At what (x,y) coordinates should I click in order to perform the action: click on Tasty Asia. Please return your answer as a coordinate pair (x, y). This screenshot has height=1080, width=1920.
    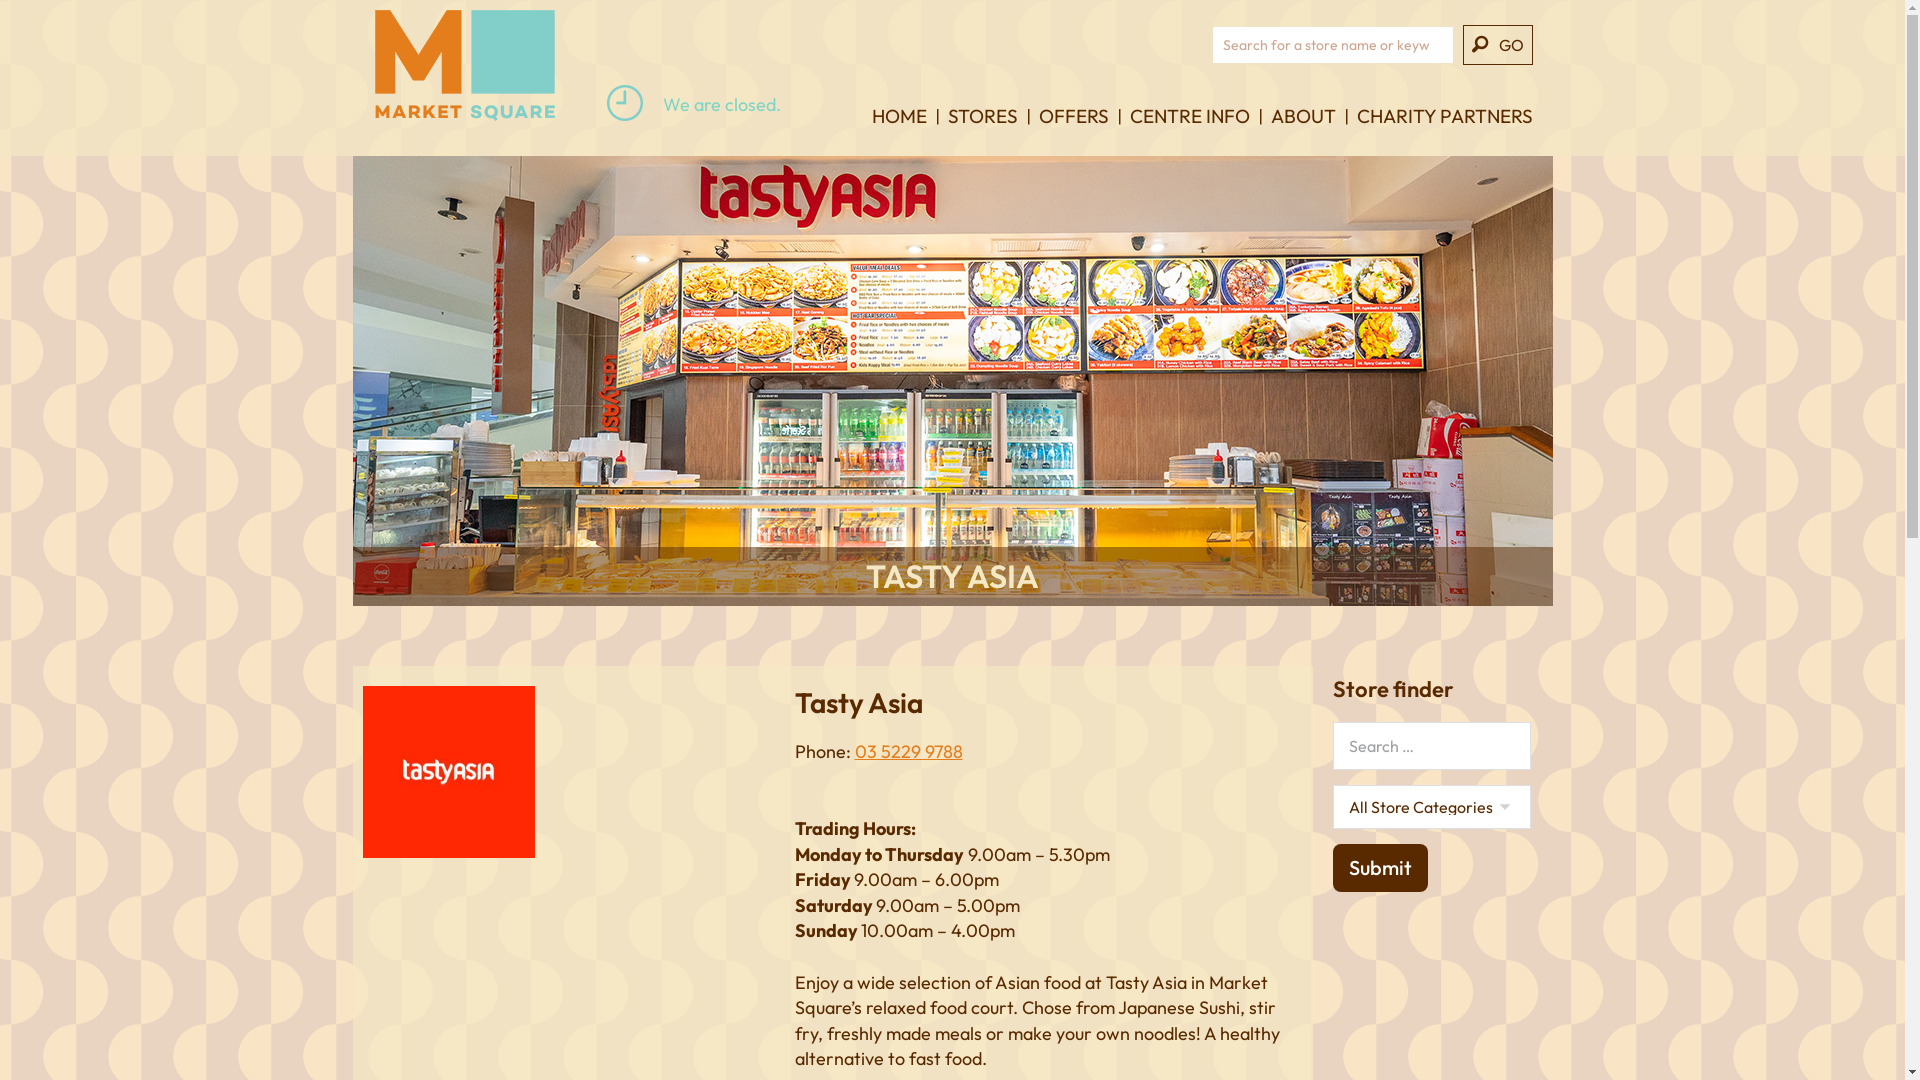
    Looking at the image, I should click on (448, 772).